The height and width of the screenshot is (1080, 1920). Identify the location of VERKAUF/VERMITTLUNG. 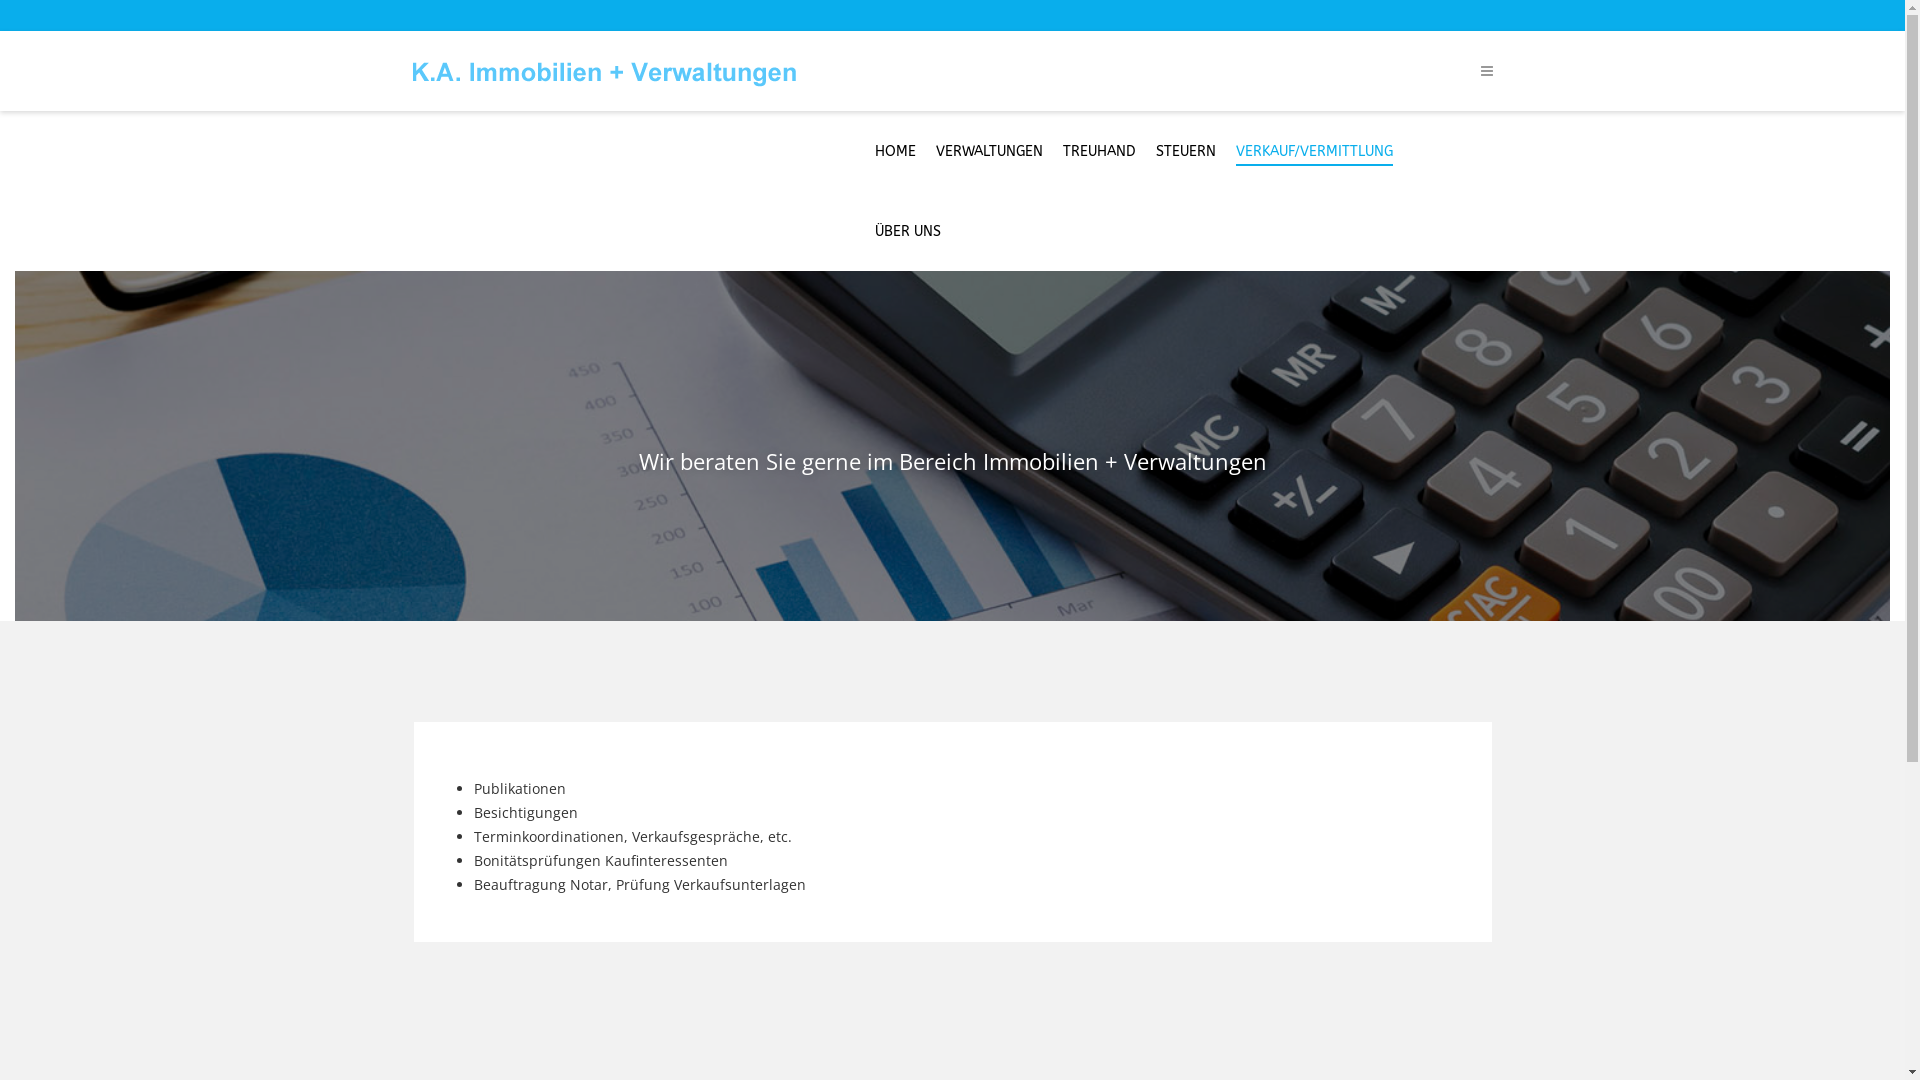
(1314, 152).